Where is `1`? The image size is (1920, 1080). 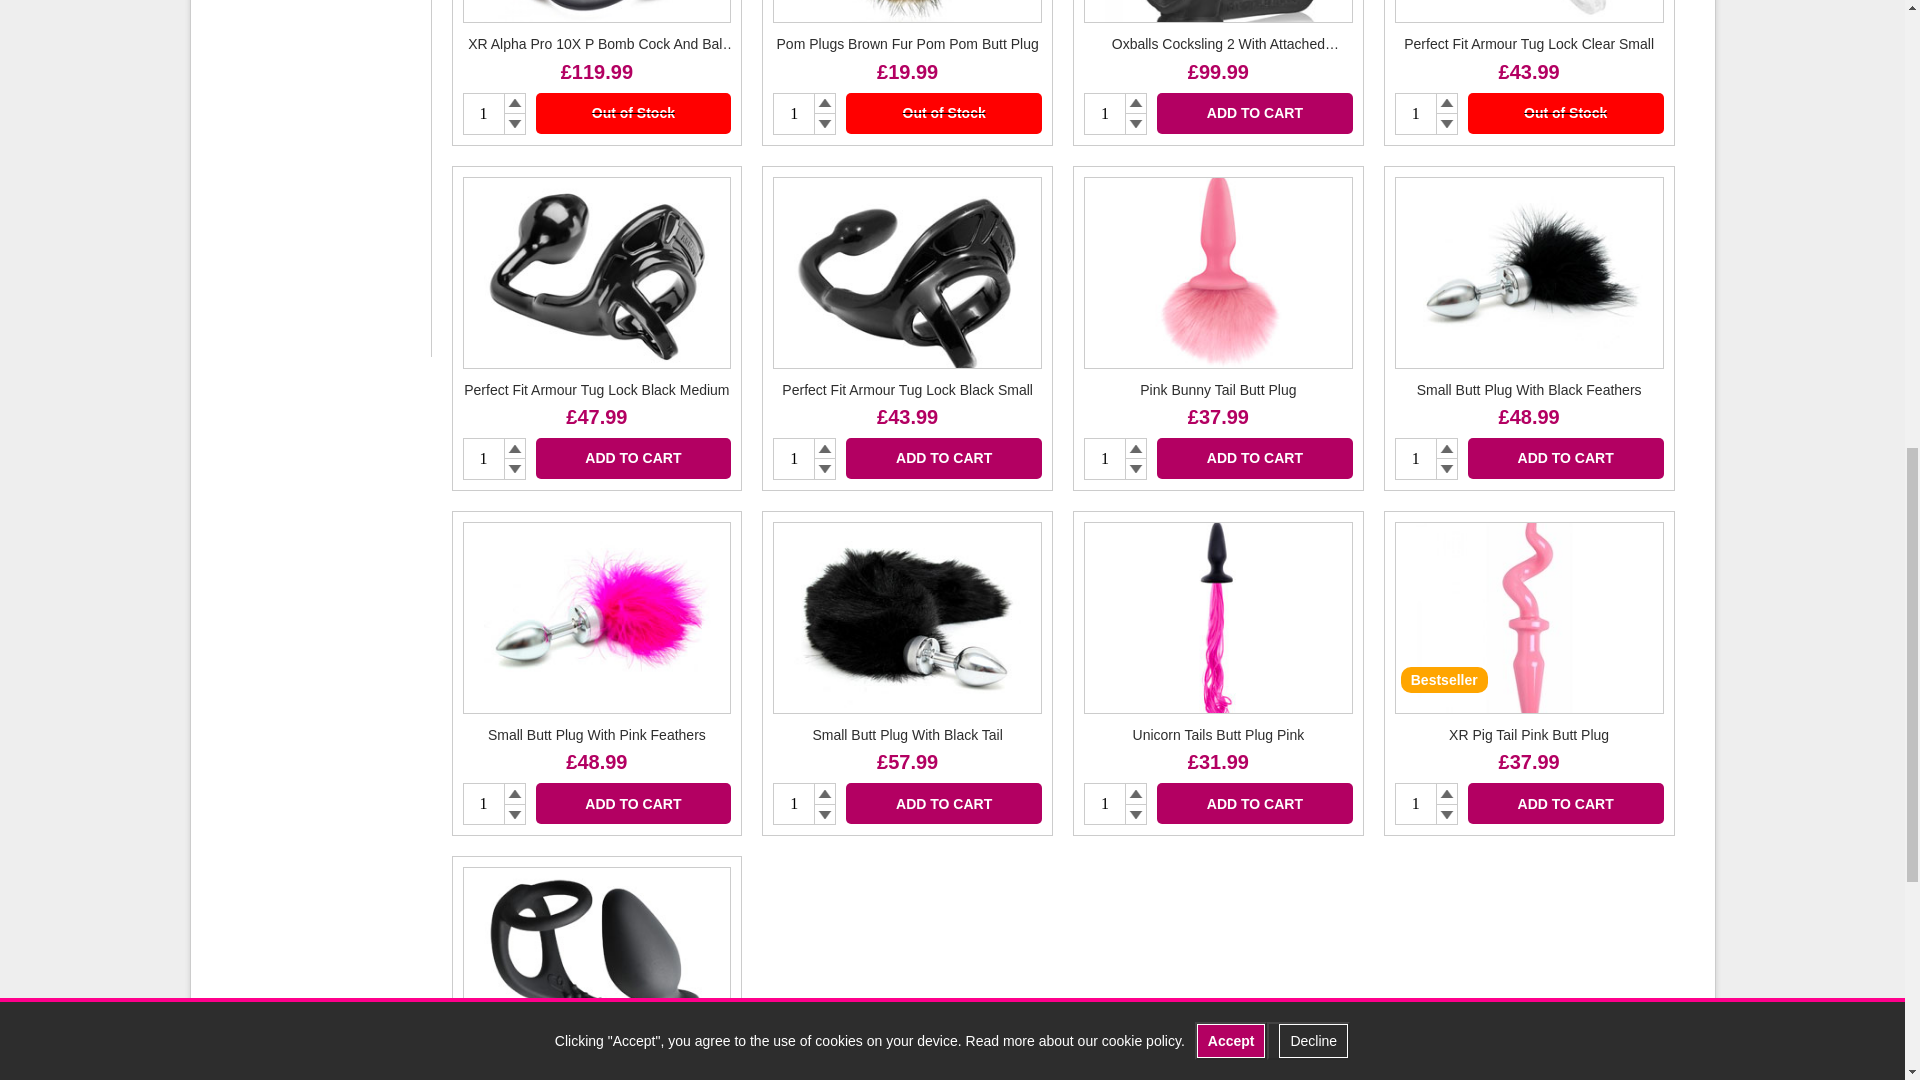 1 is located at coordinates (482, 114).